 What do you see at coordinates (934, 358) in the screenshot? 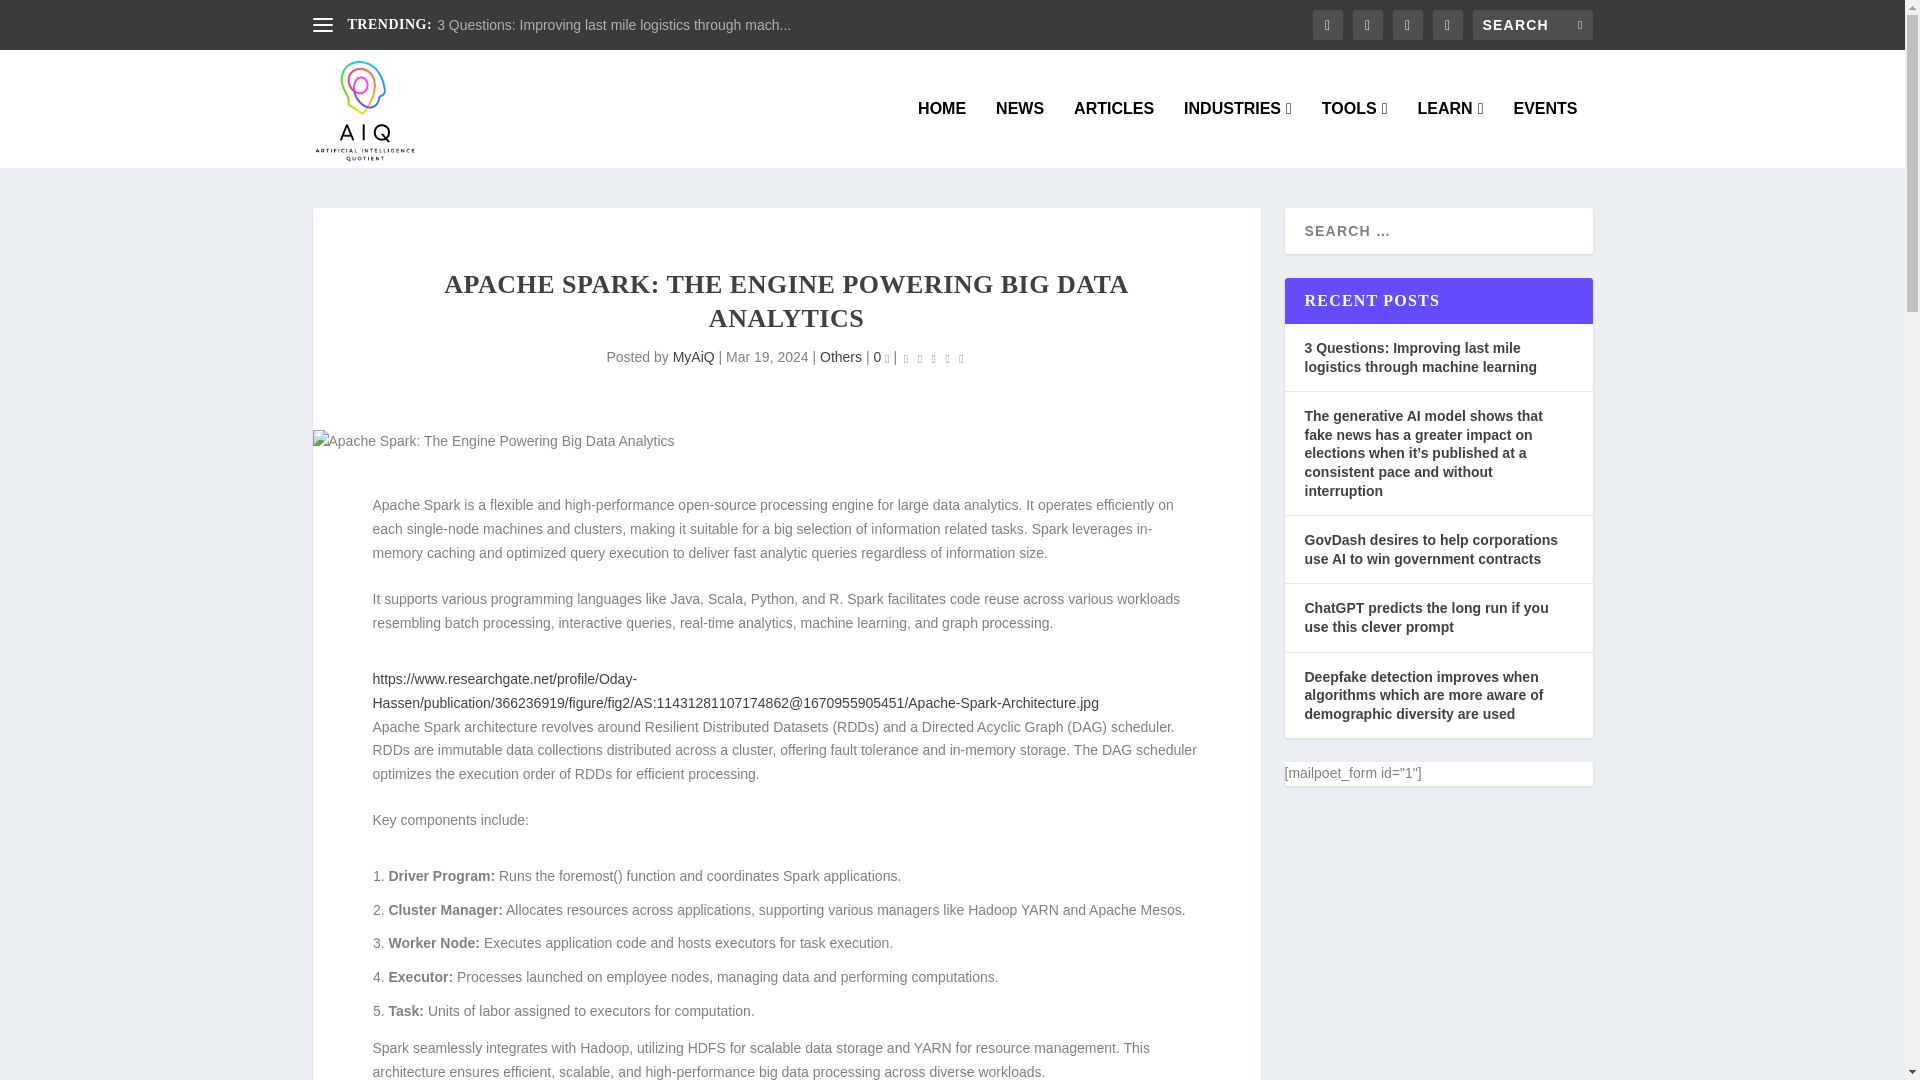
I see `Rating: 0.00` at bounding box center [934, 358].